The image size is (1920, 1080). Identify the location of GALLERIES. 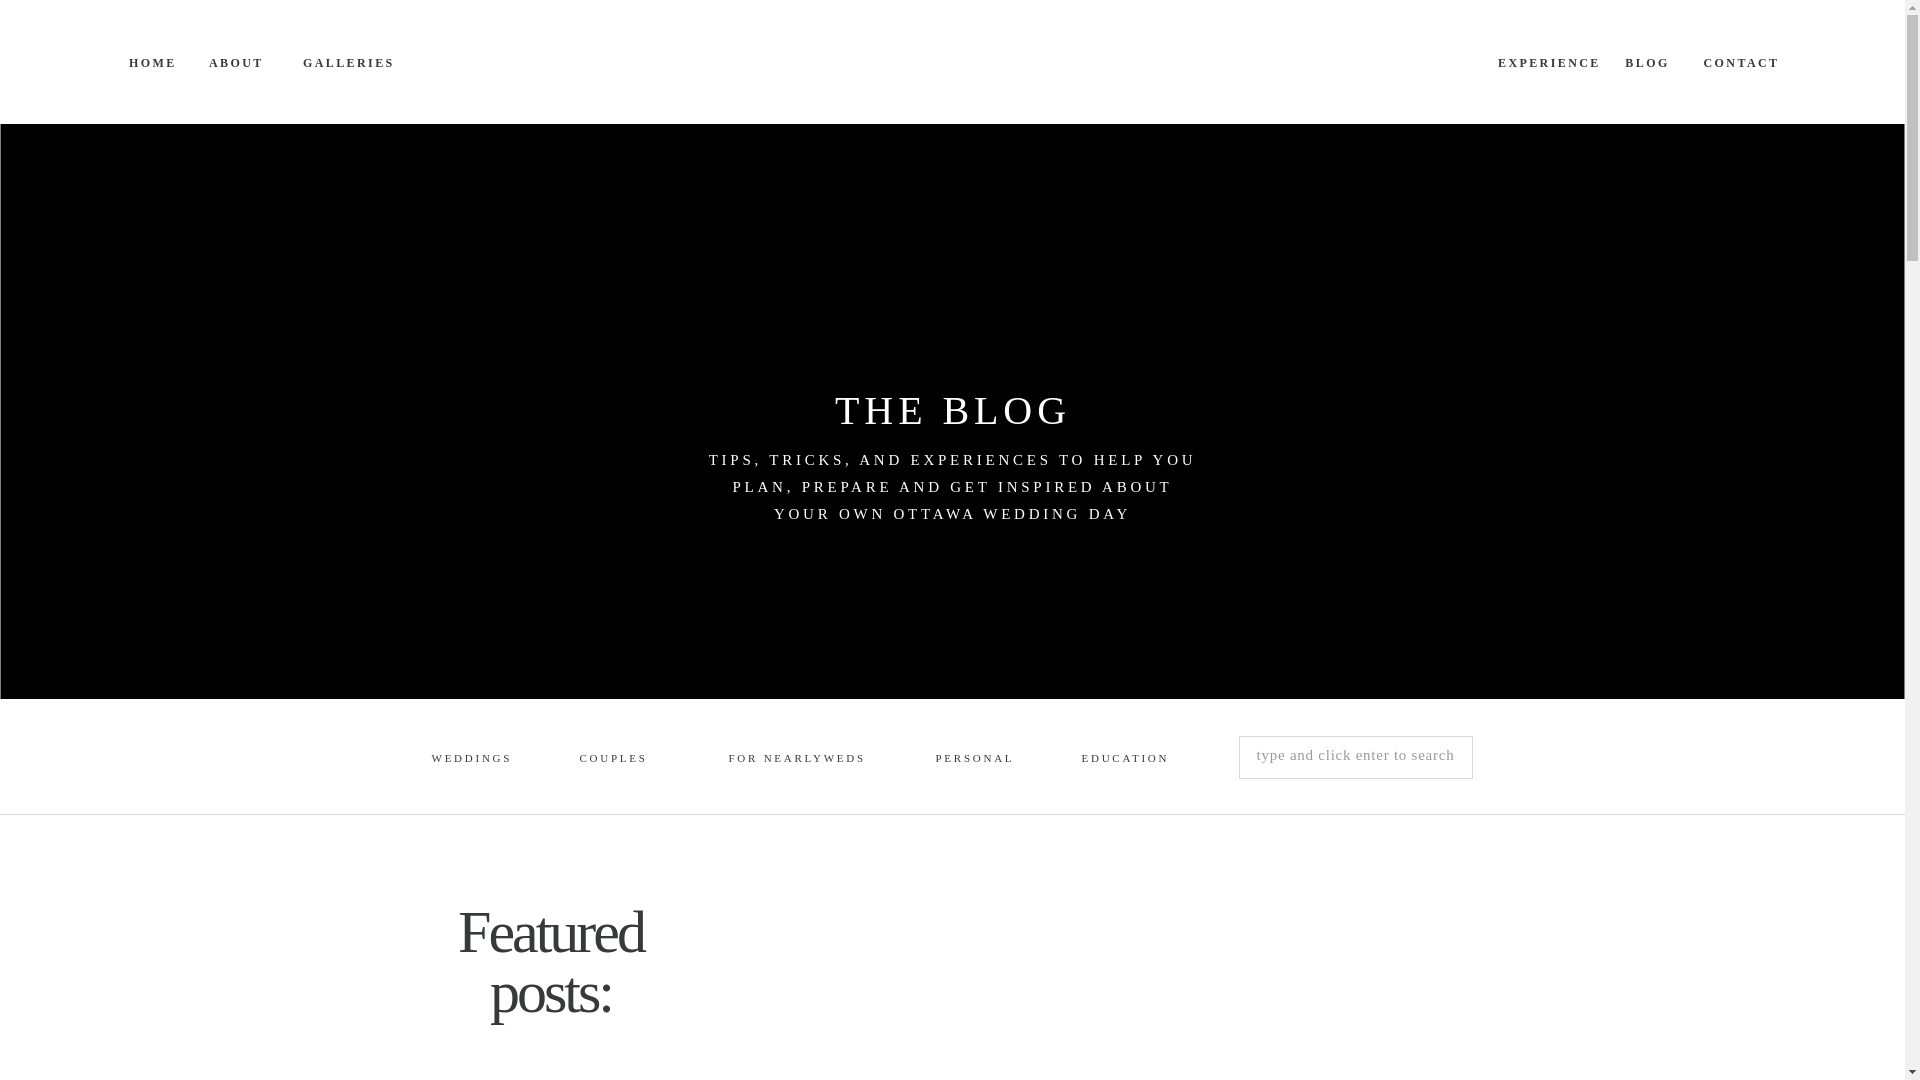
(347, 62).